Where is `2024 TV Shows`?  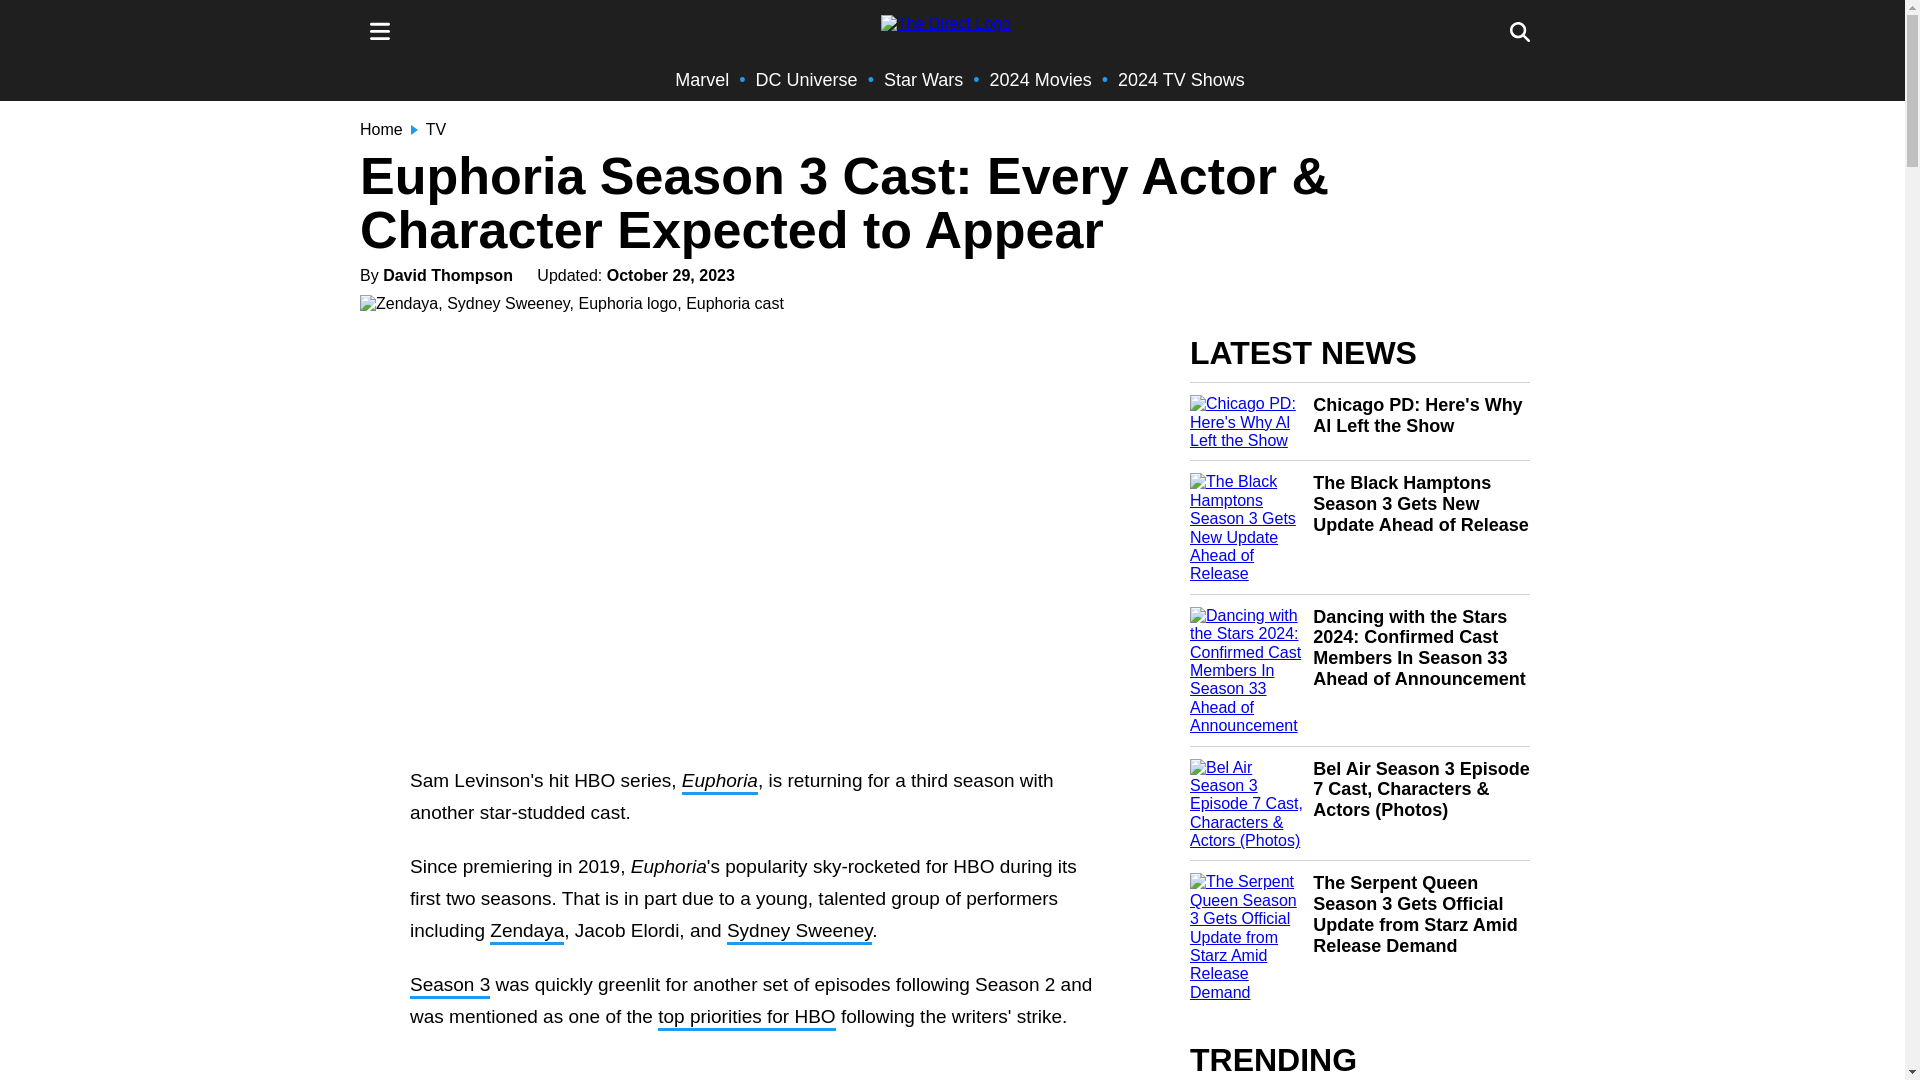 2024 TV Shows is located at coordinates (1180, 80).